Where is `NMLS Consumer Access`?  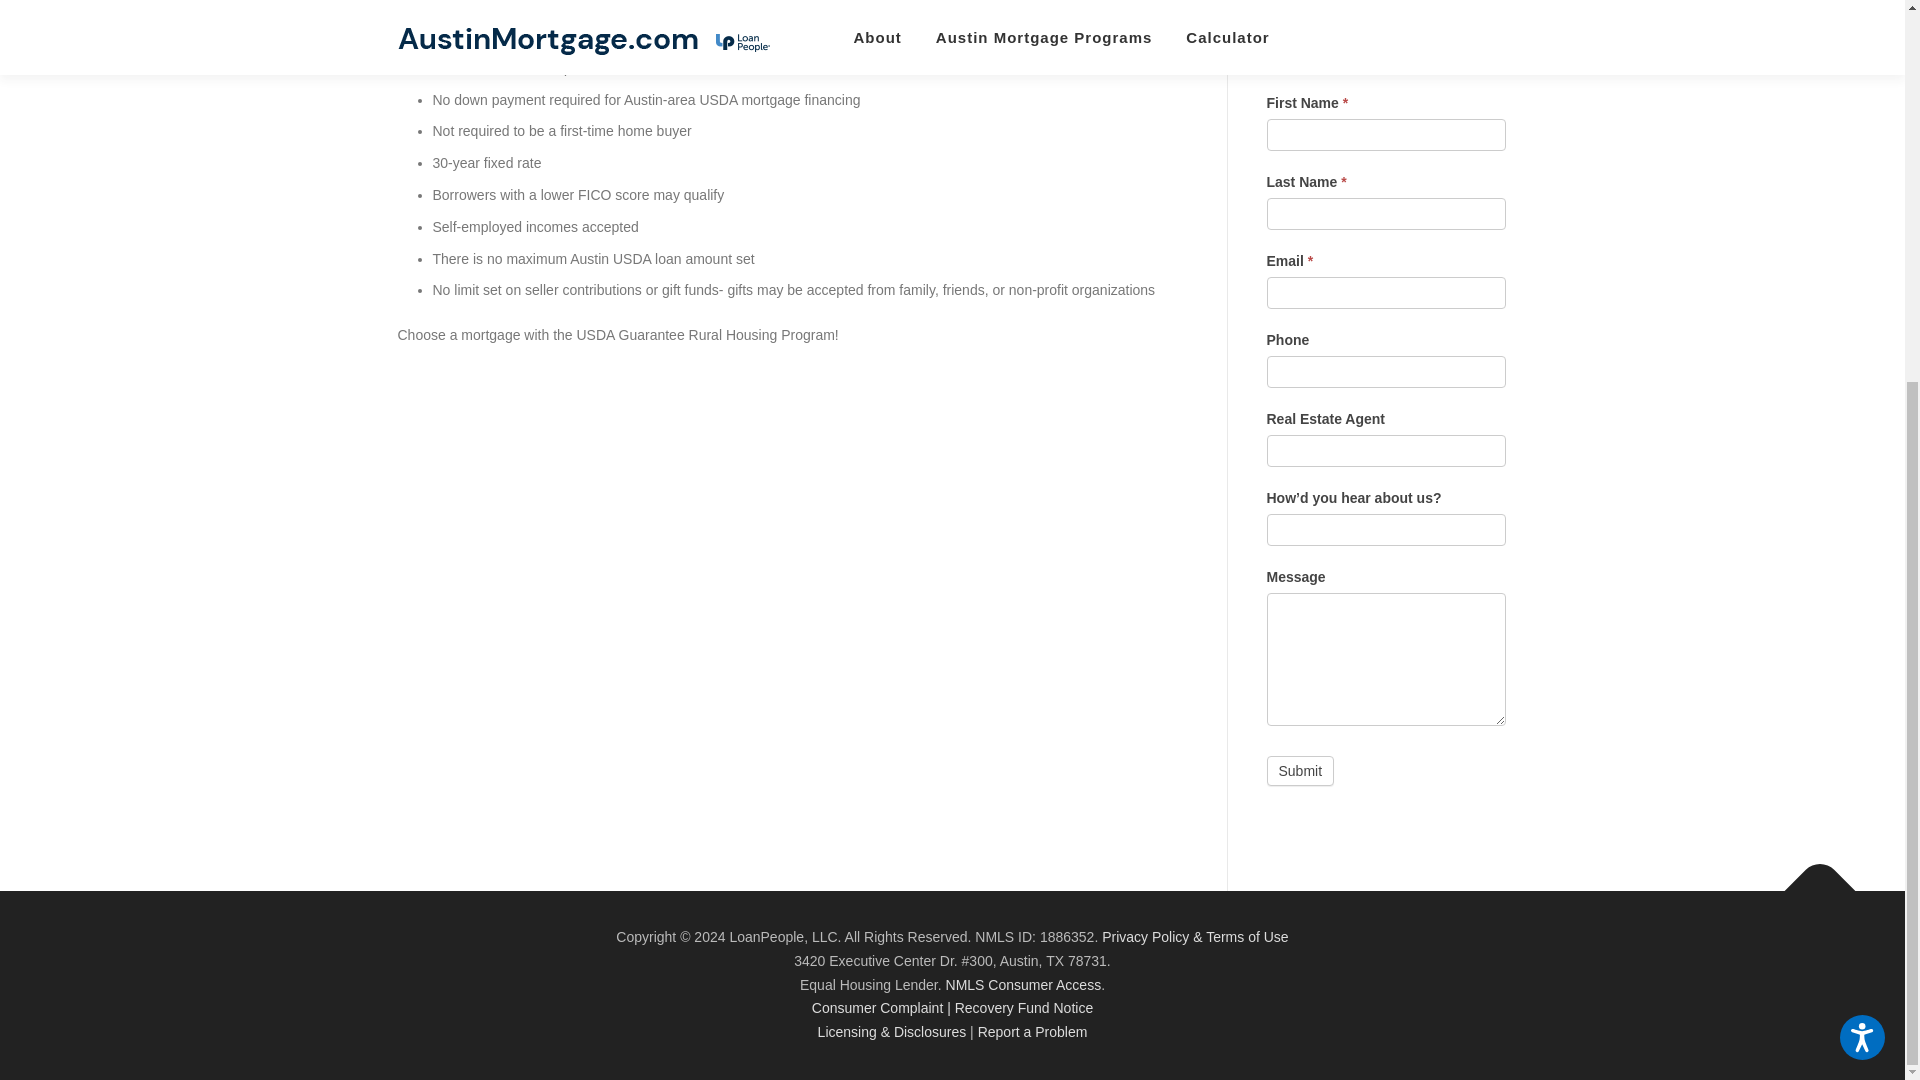
NMLS Consumer Access is located at coordinates (1024, 984).